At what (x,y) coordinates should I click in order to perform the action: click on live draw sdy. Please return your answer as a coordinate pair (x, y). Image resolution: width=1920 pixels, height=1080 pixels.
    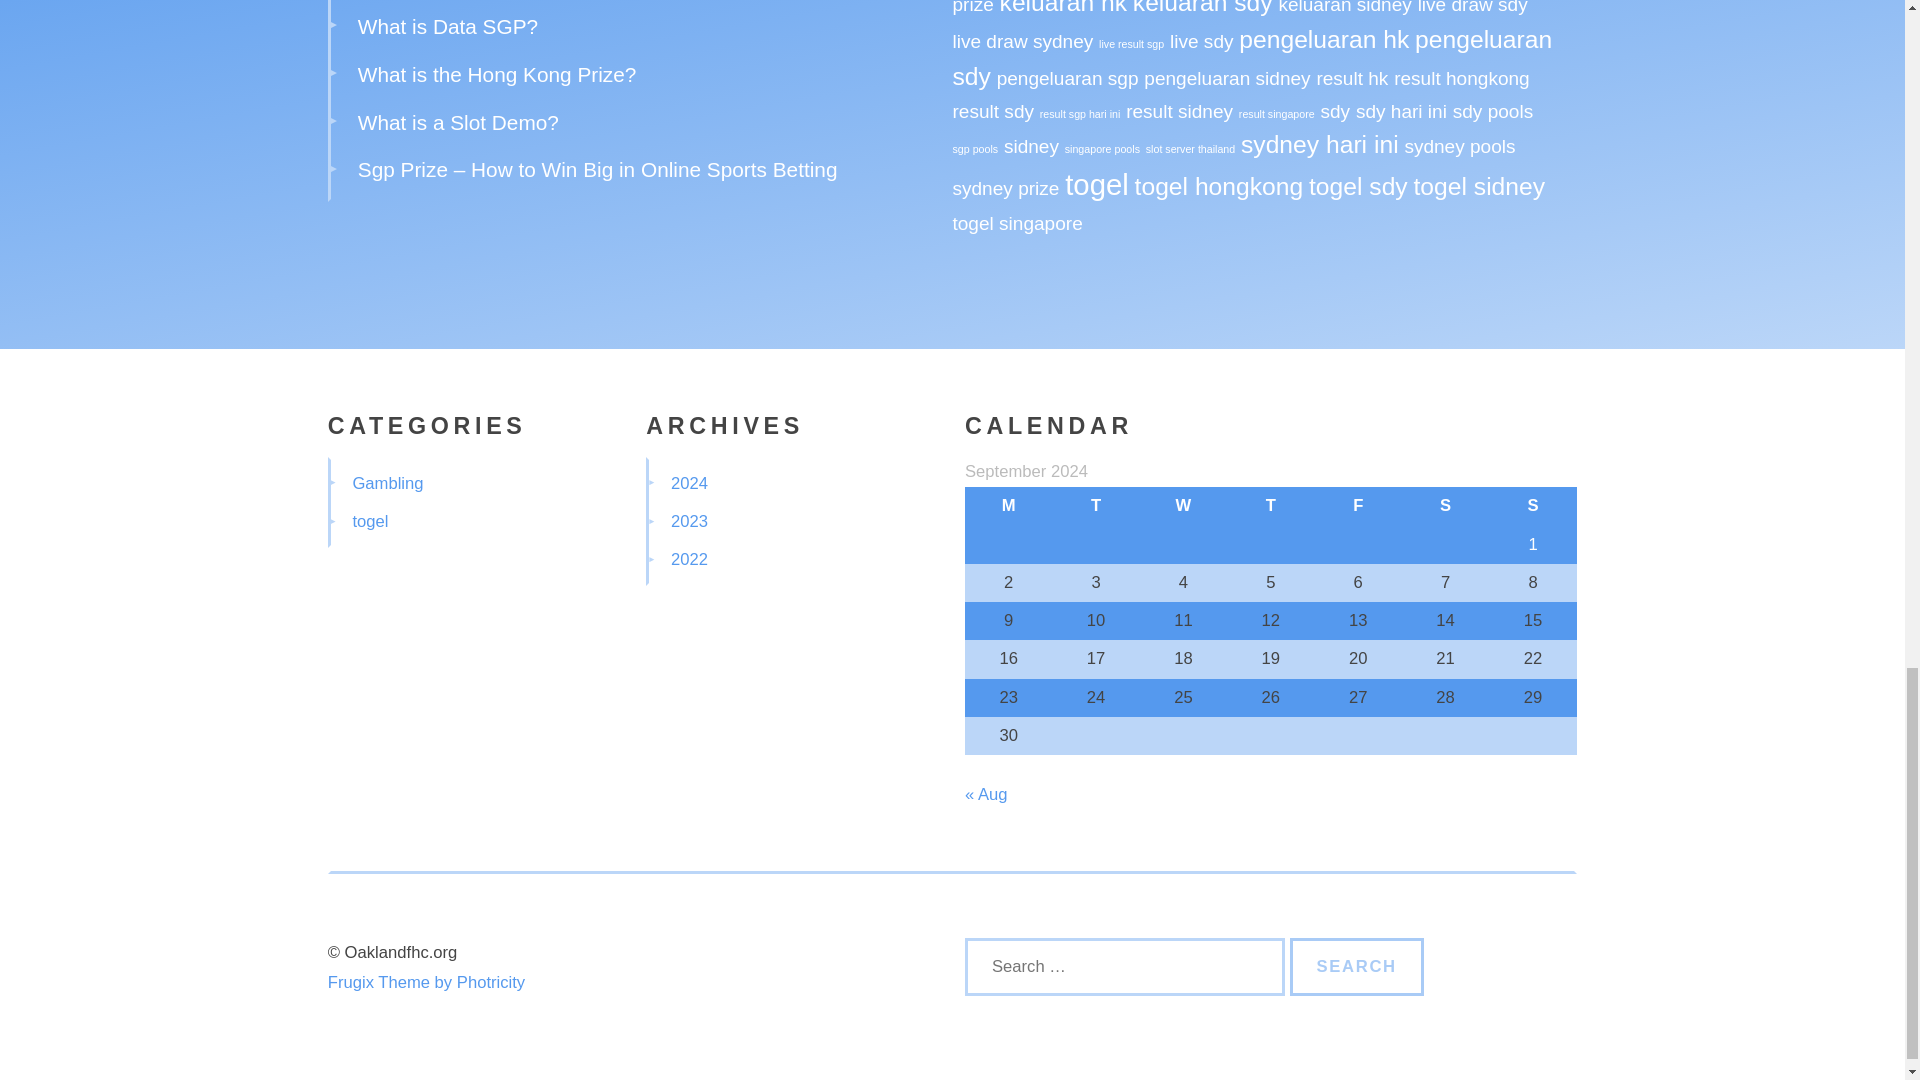
    Looking at the image, I should click on (1473, 8).